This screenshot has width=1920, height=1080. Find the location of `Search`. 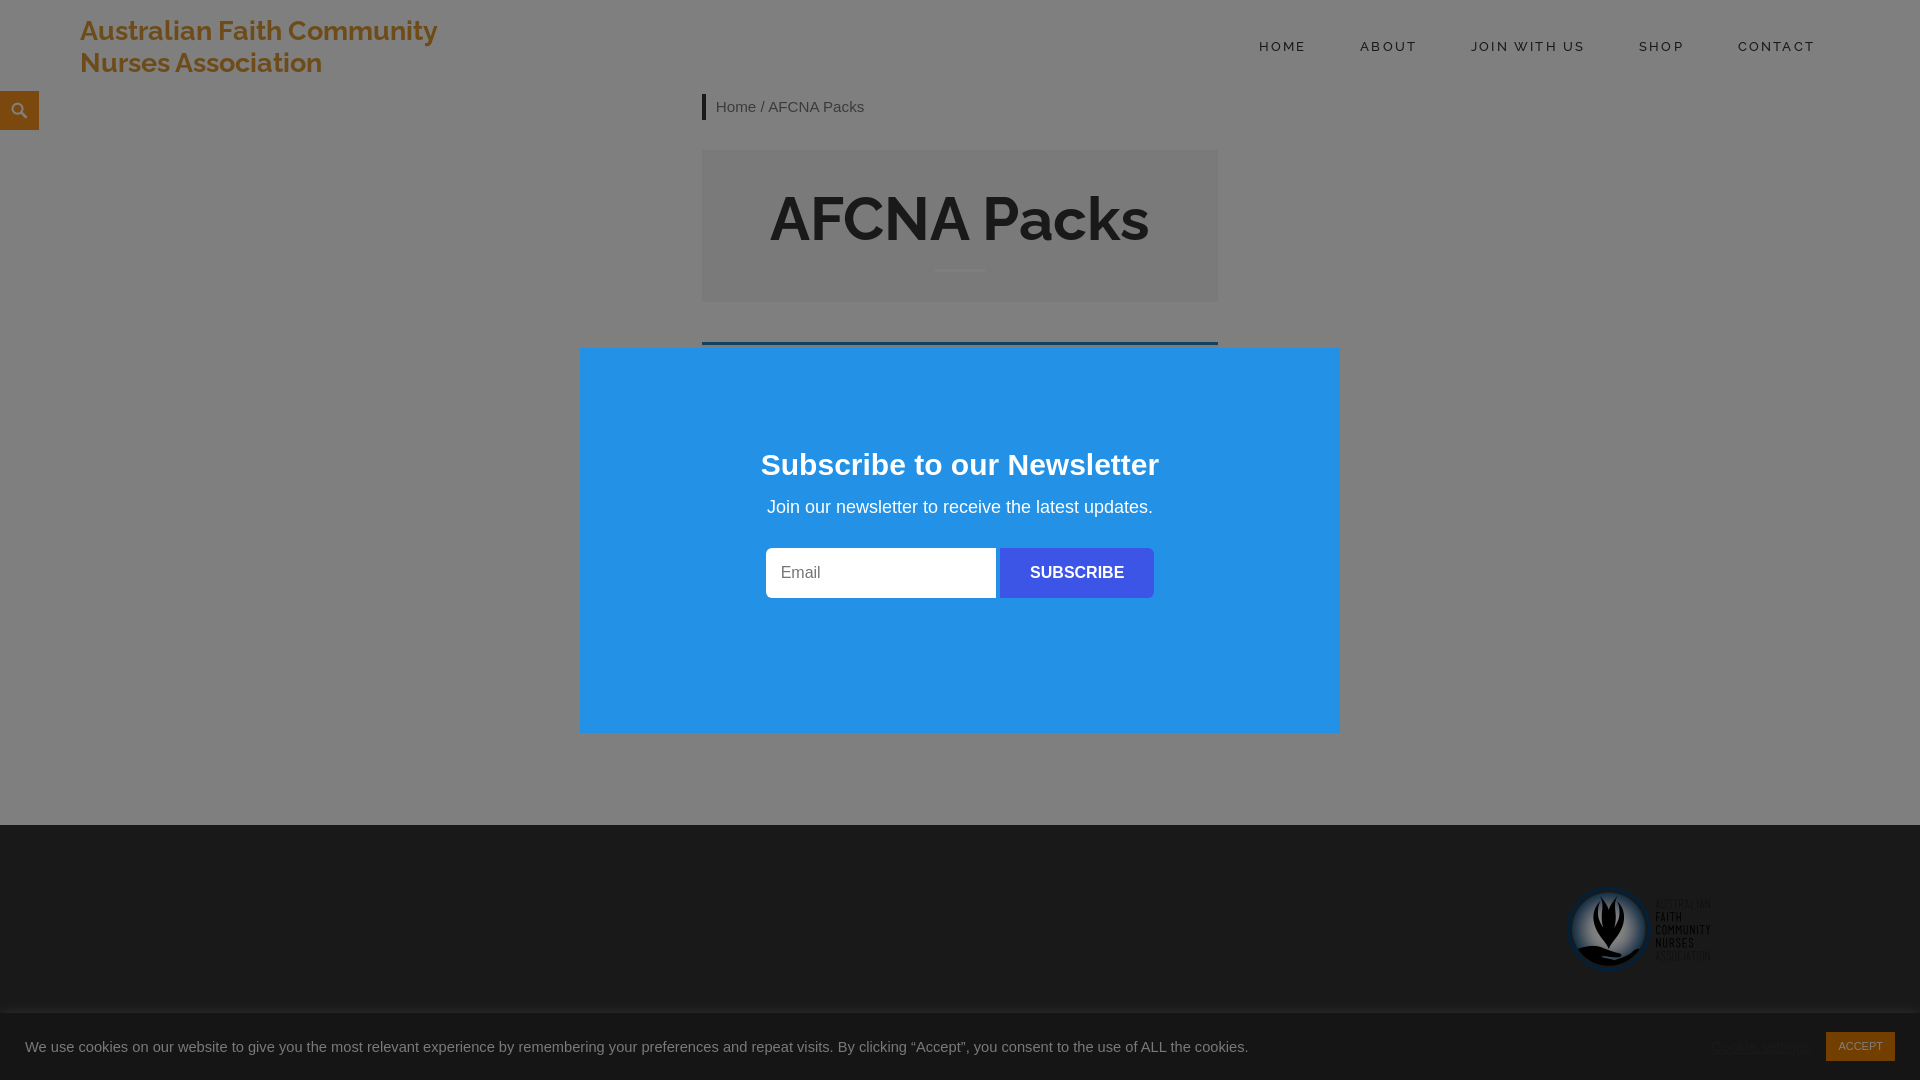

Search is located at coordinates (6, 92).